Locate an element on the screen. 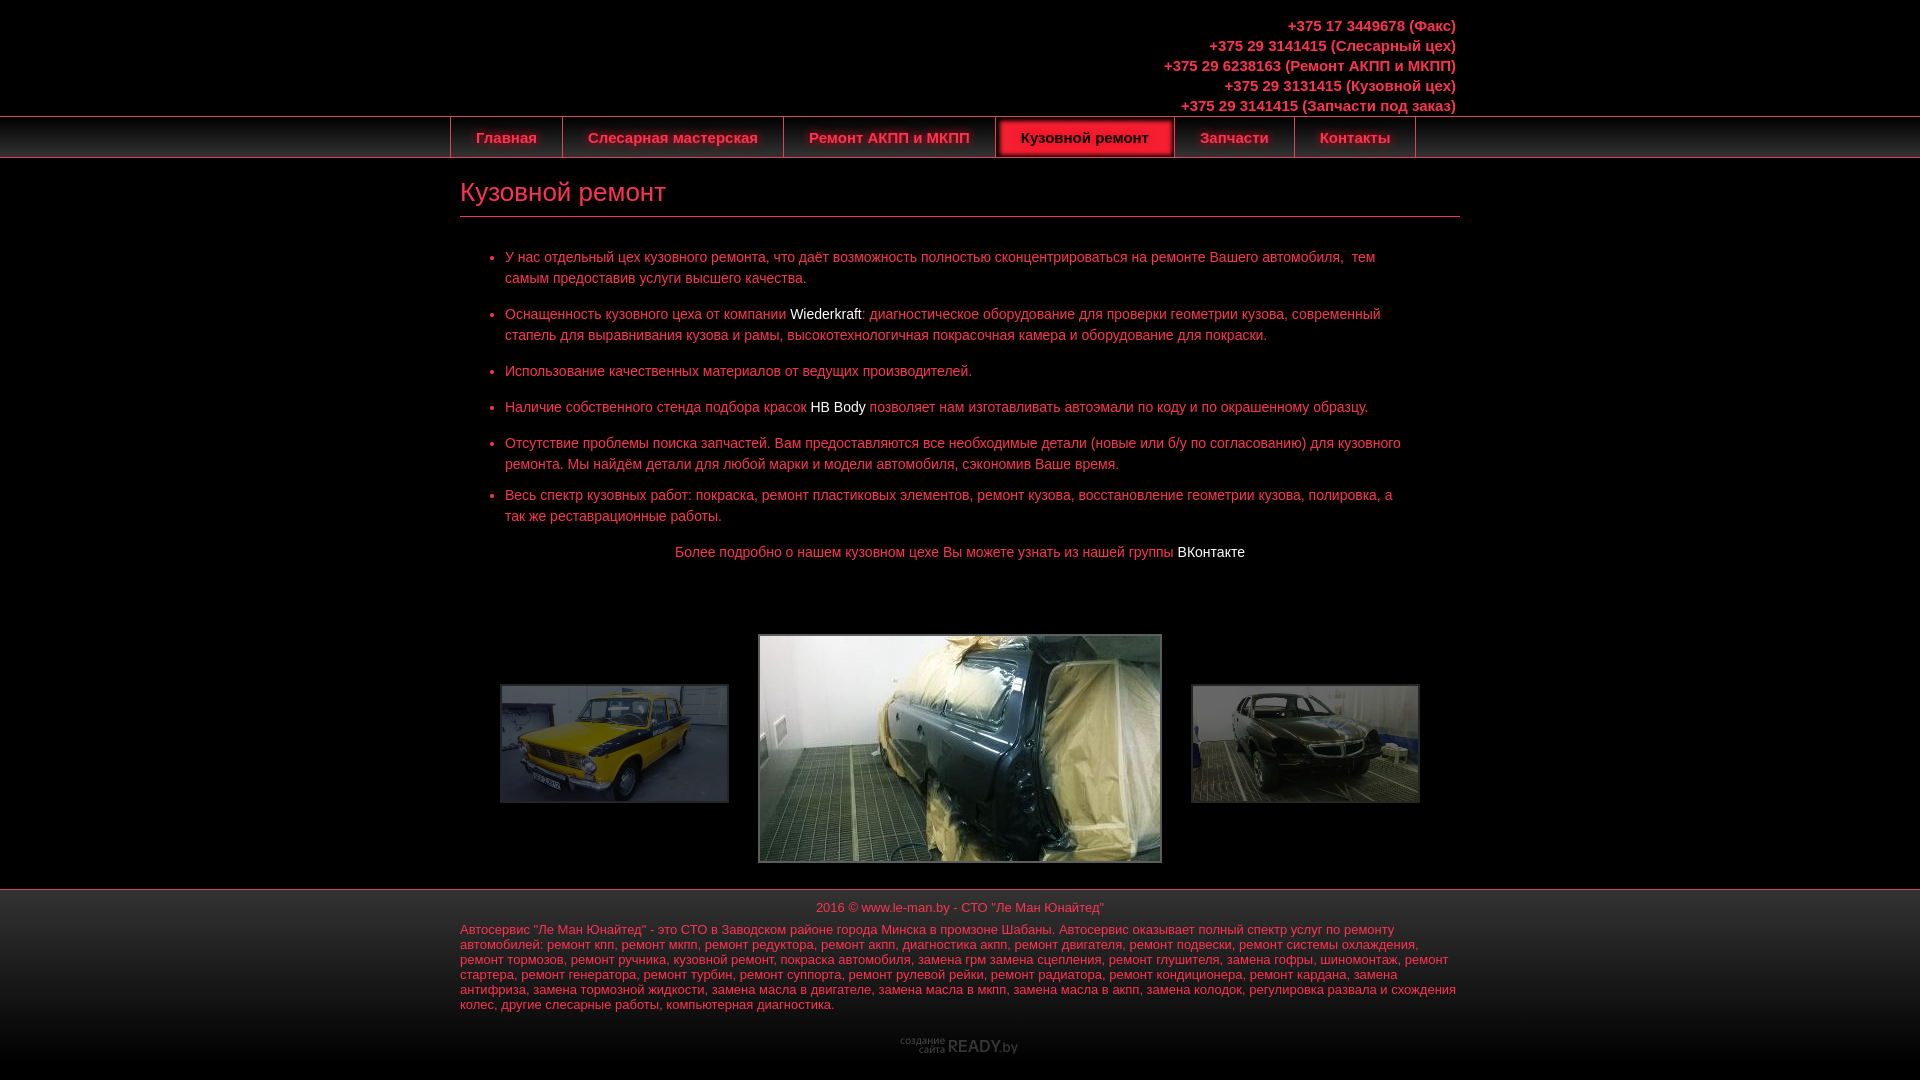  Wiederkraft is located at coordinates (826, 314).